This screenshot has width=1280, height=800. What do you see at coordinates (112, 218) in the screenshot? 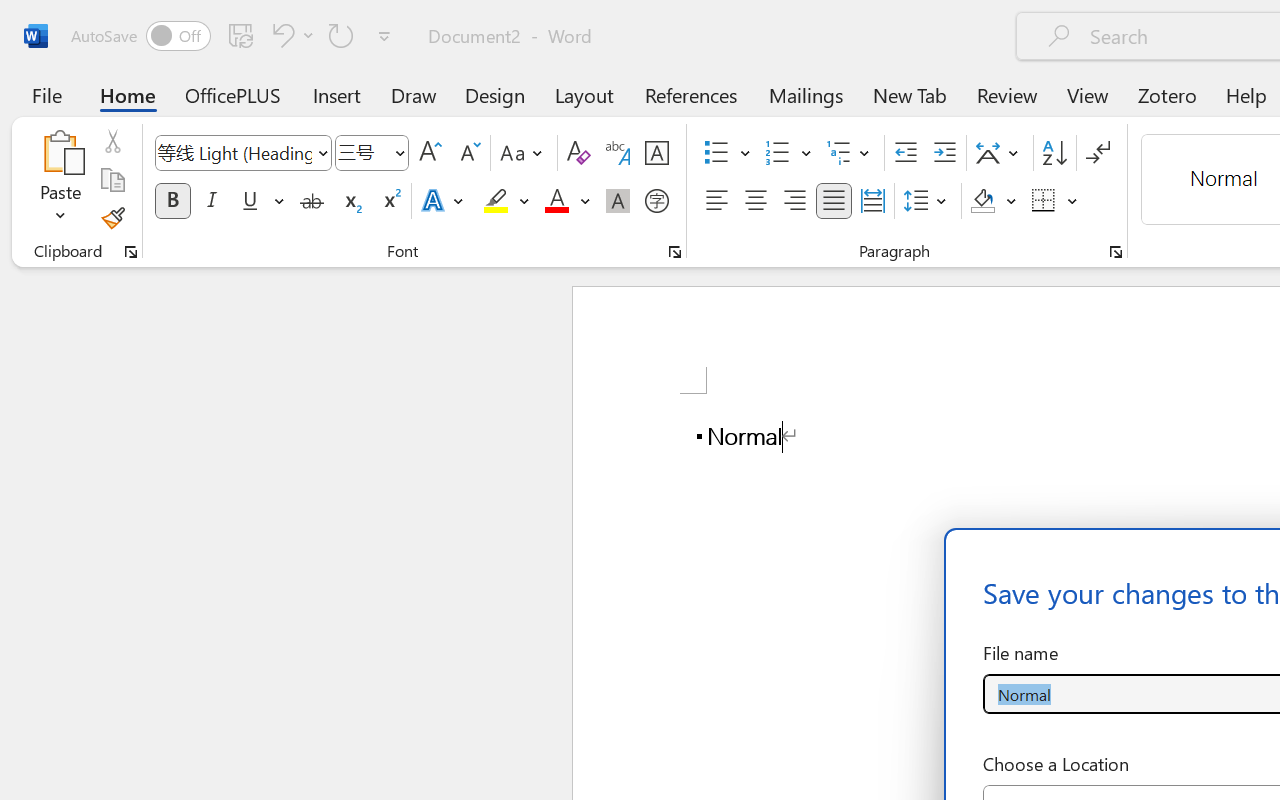
I see `Format Painter` at bounding box center [112, 218].